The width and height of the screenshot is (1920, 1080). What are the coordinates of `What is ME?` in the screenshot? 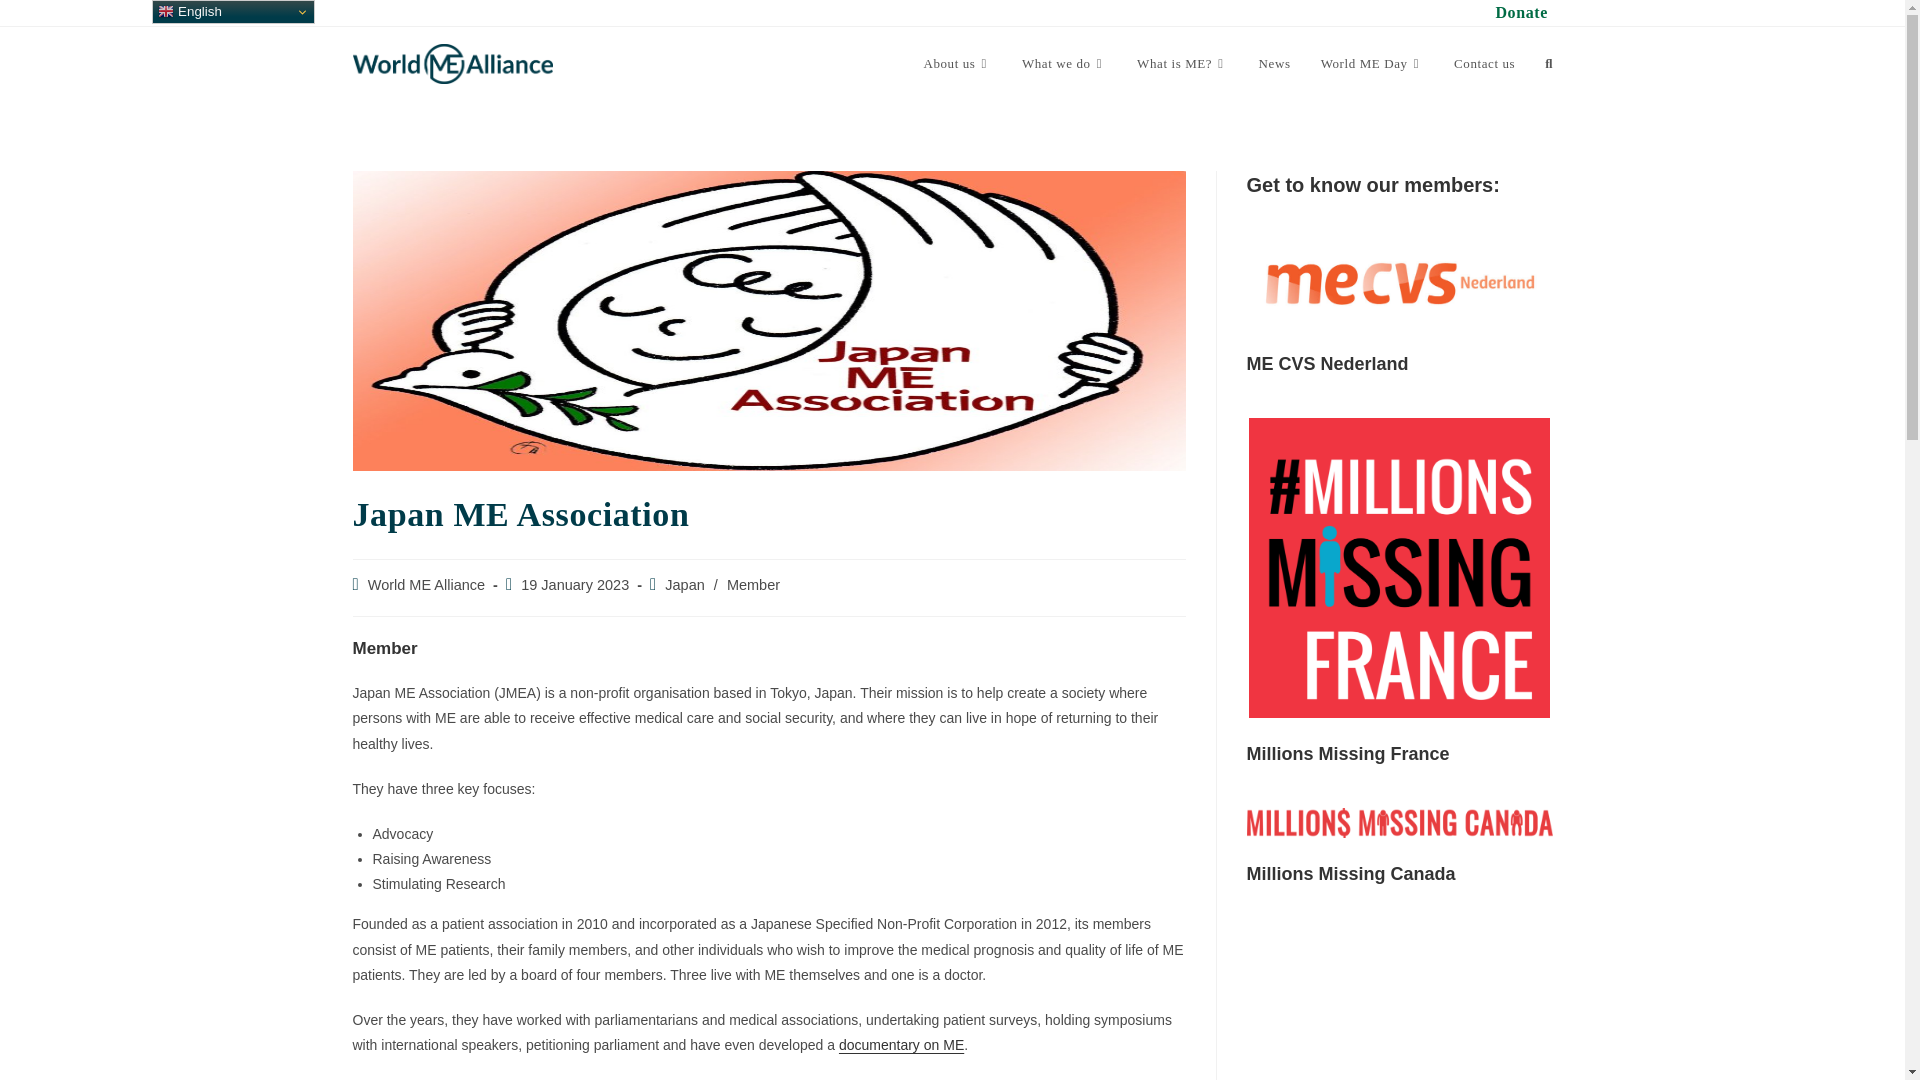 It's located at (1182, 64).